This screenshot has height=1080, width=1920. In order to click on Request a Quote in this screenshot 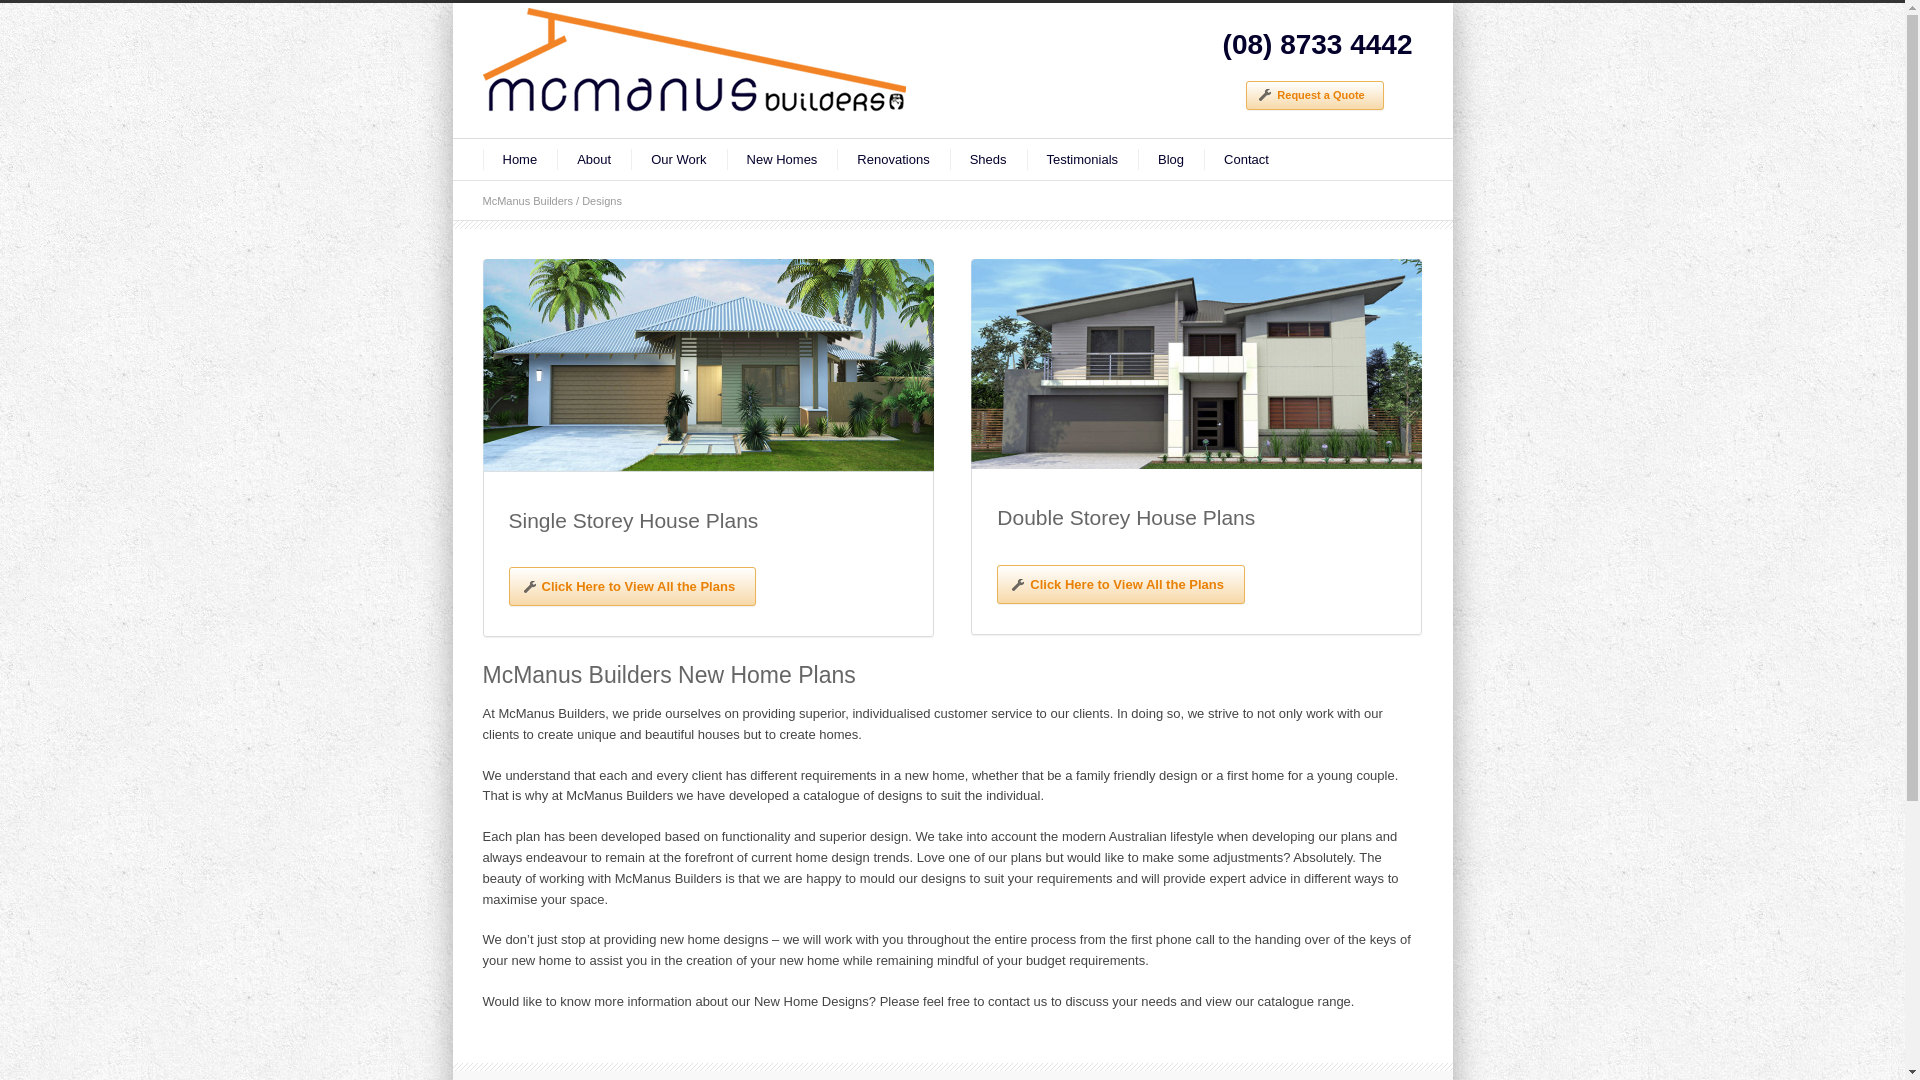, I will do `click(1314, 96)`.